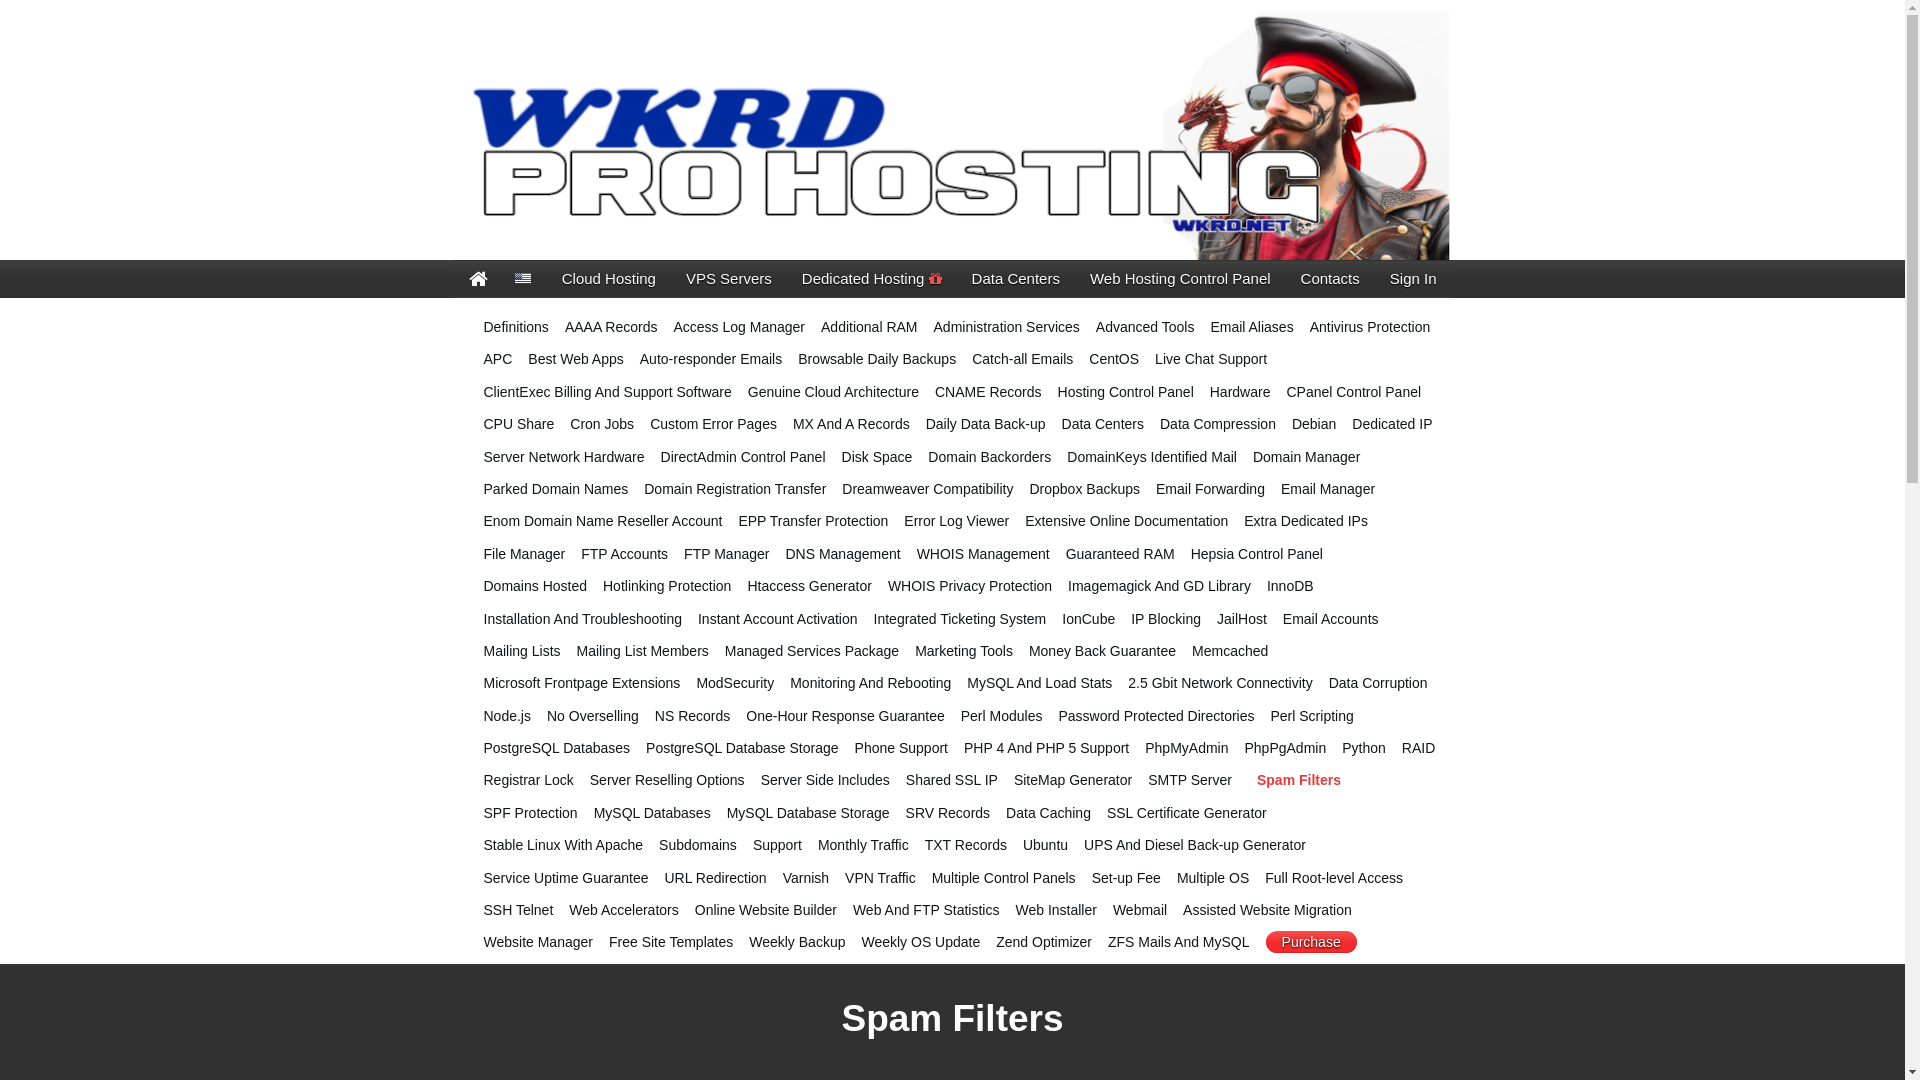 The image size is (1920, 1080). What do you see at coordinates (988, 392) in the screenshot?
I see `CNAME Records` at bounding box center [988, 392].